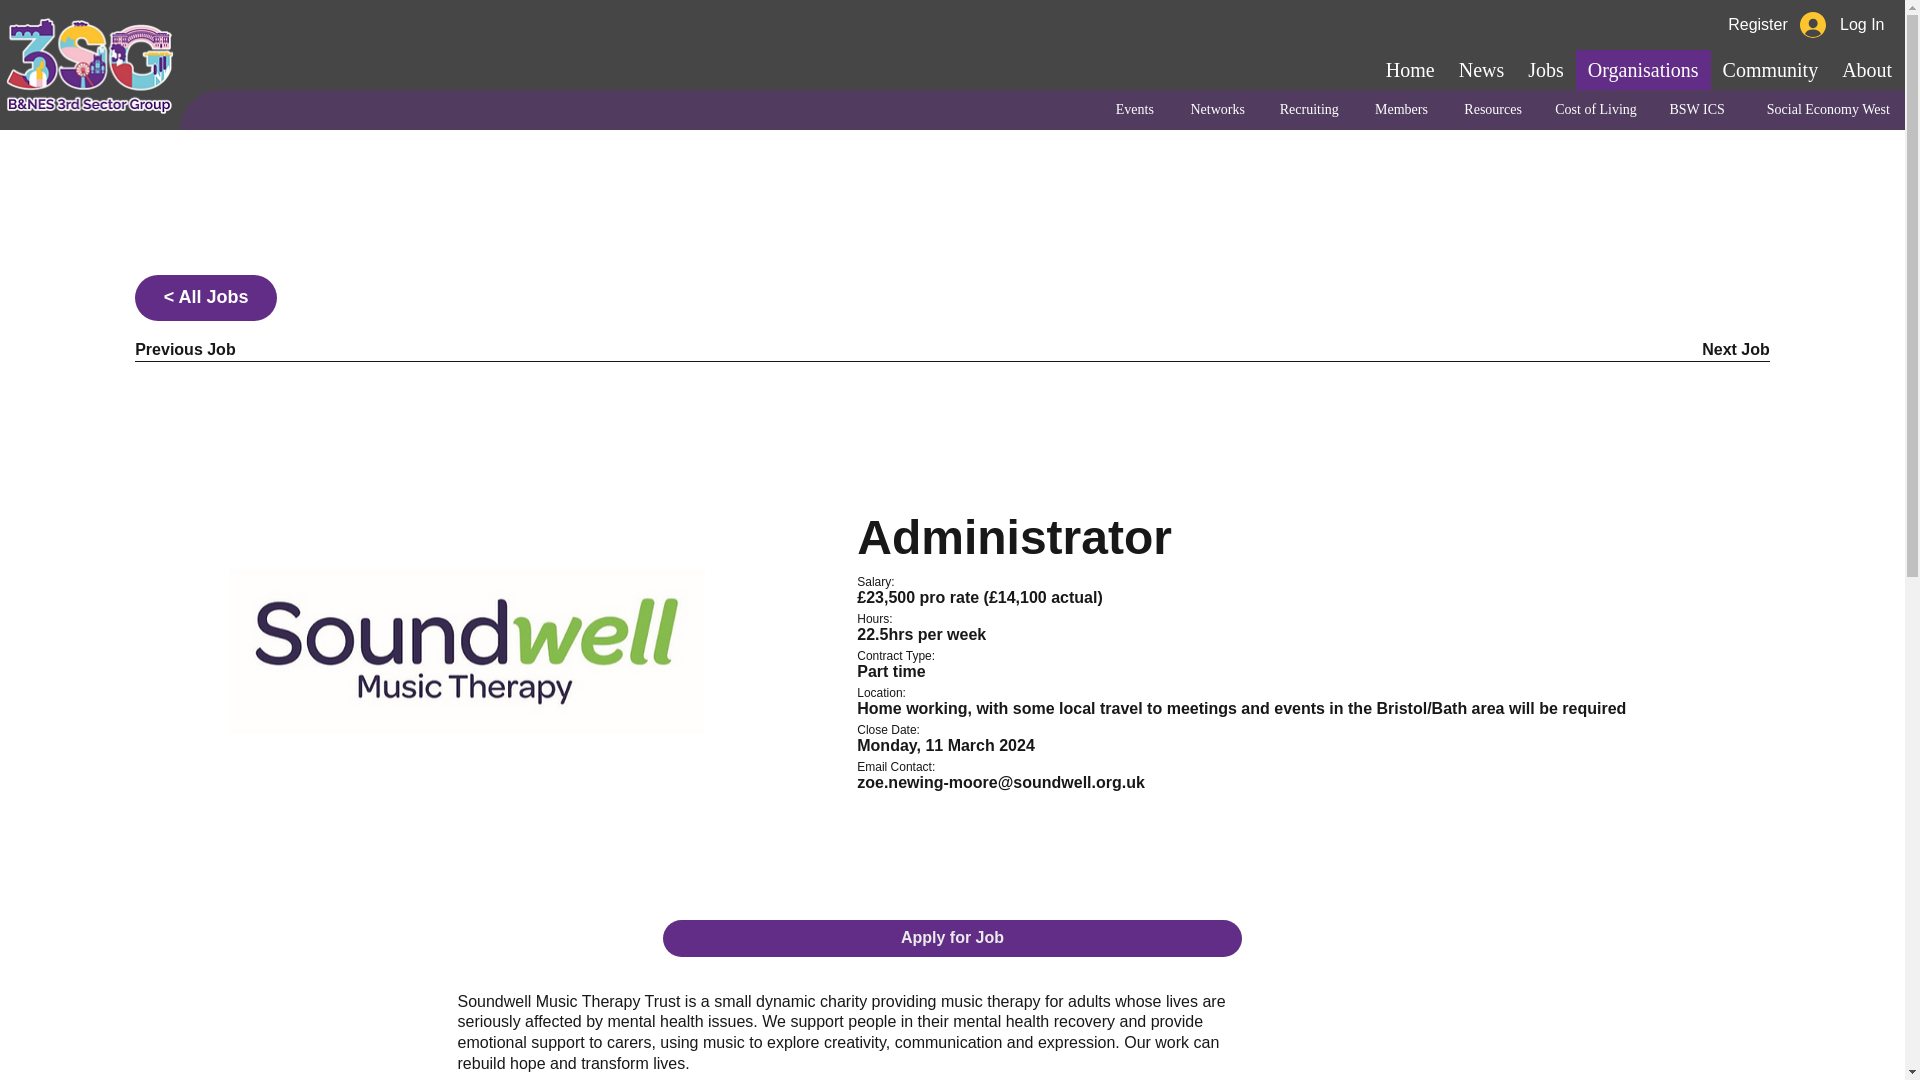  I want to click on Home, so click(1410, 69).